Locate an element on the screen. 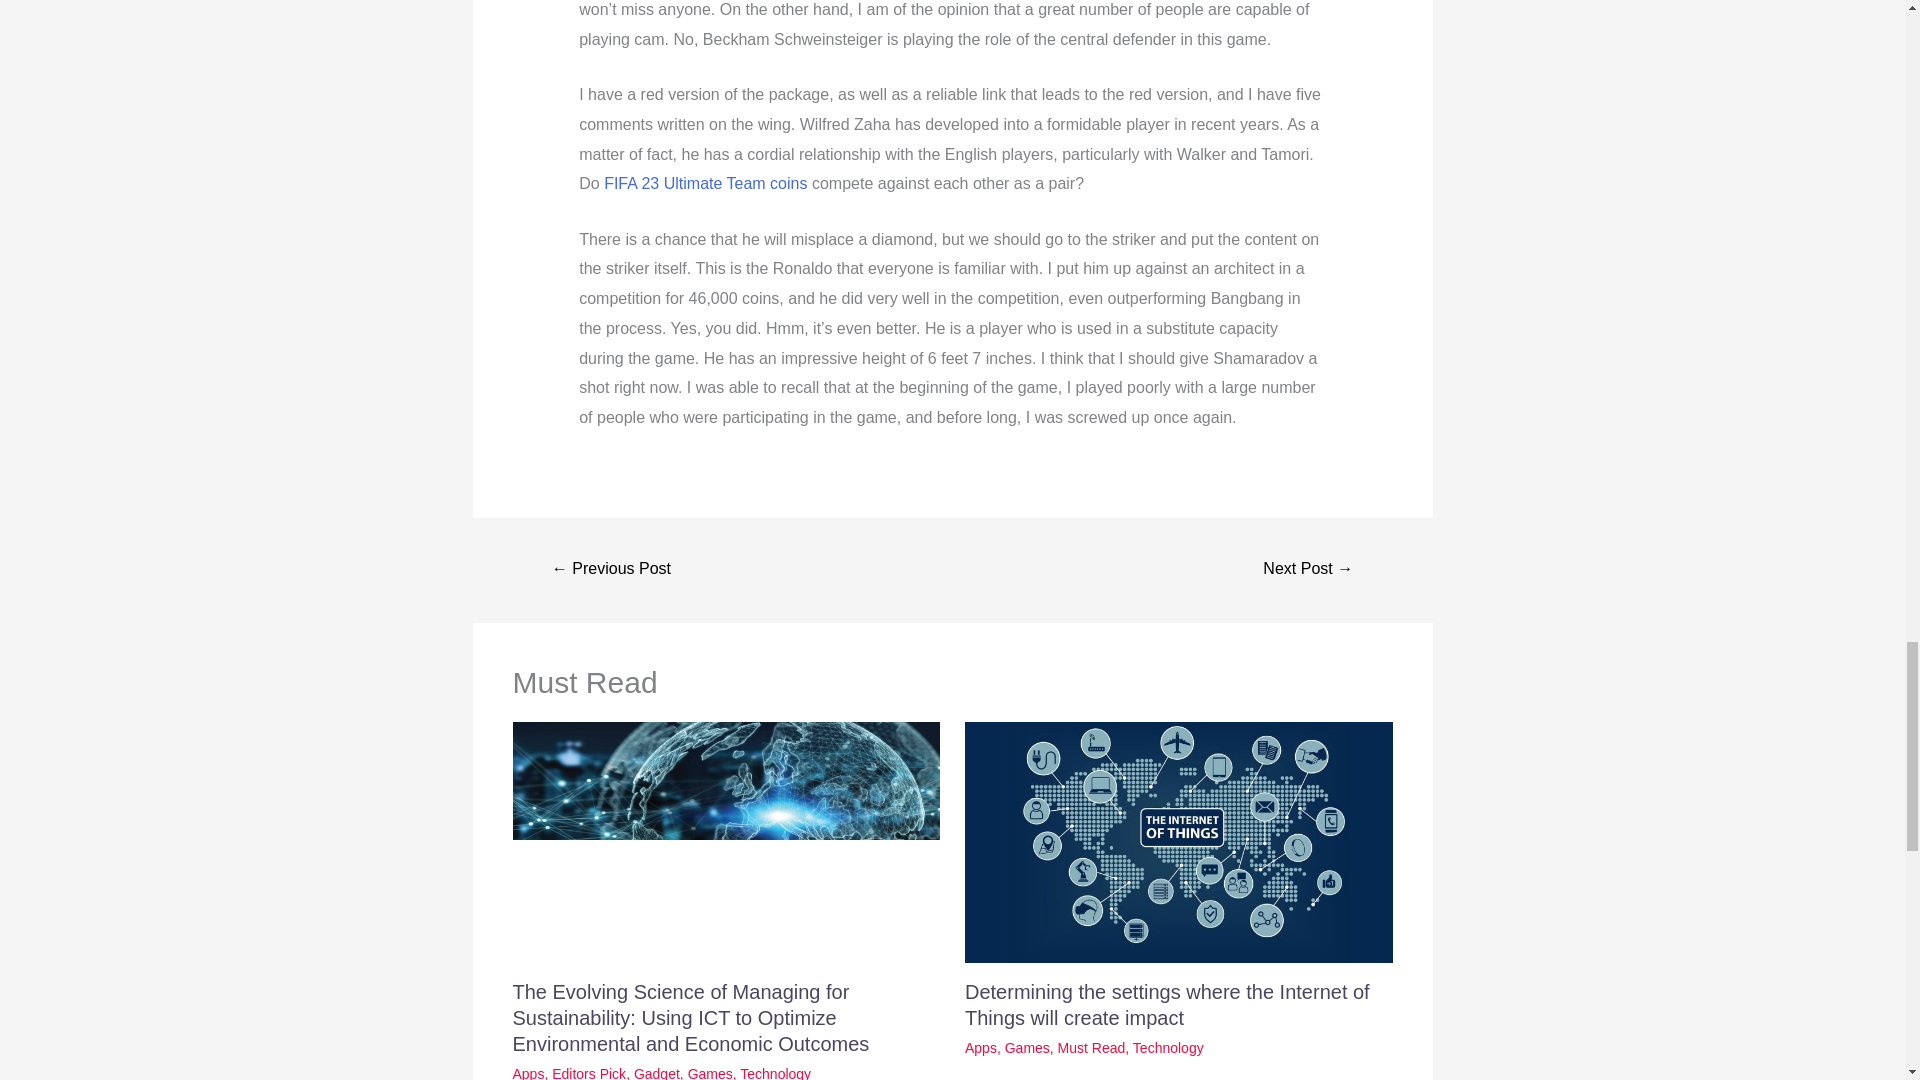 The width and height of the screenshot is (1920, 1080). Games is located at coordinates (1027, 1048).